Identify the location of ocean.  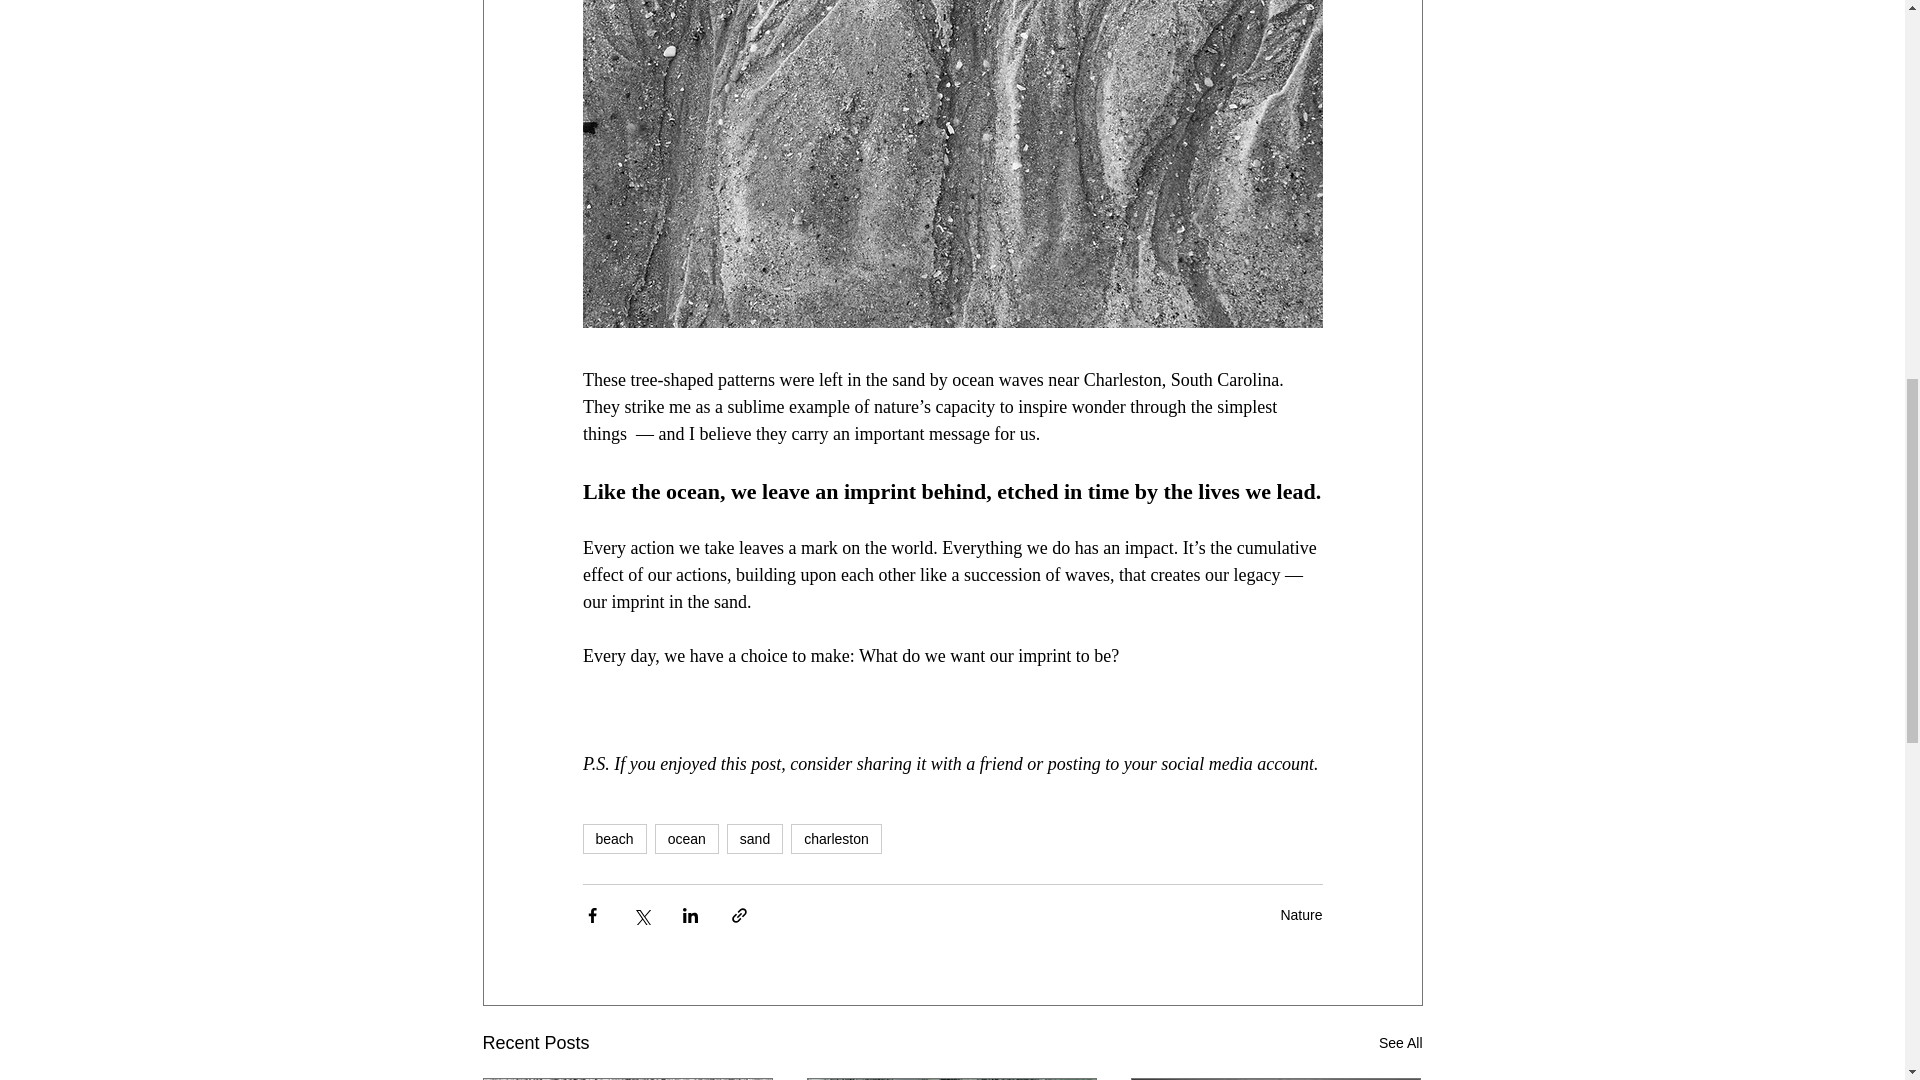
(686, 839).